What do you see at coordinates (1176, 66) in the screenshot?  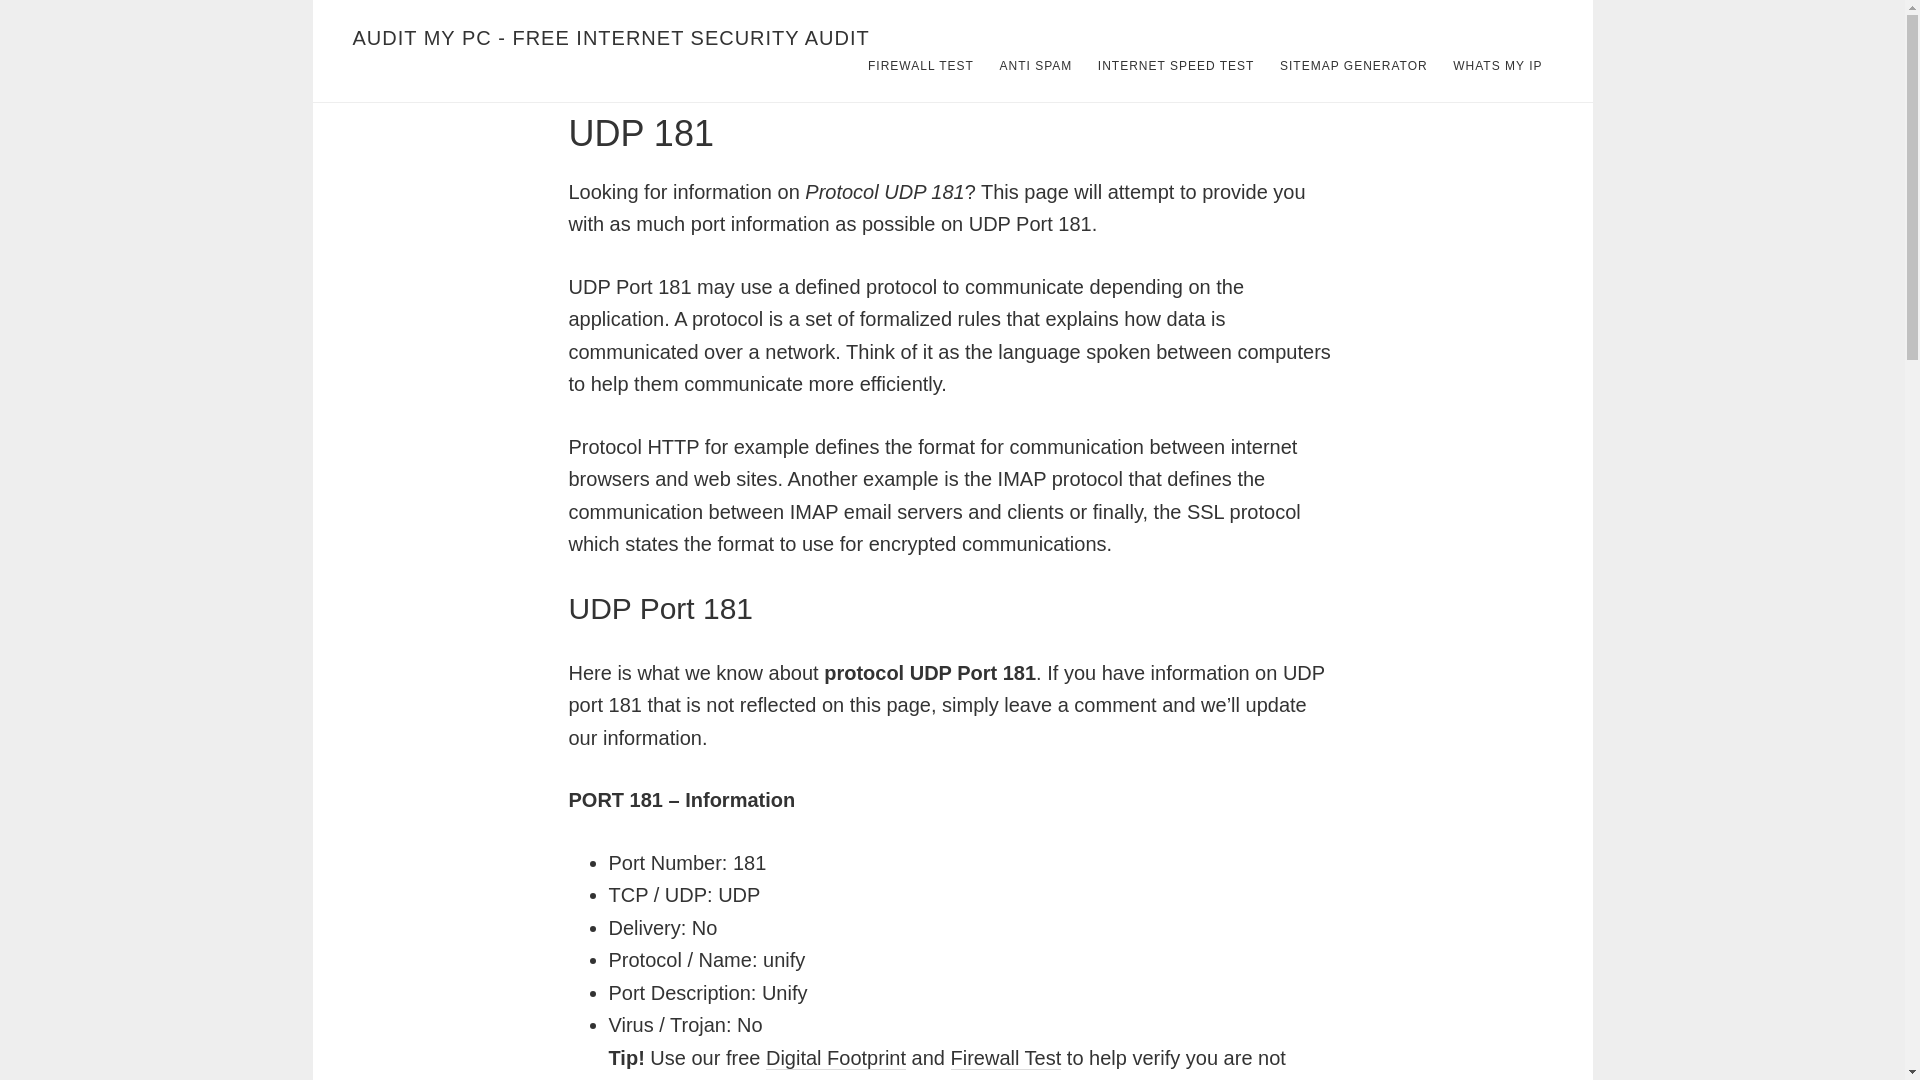 I see `INTERNET SPEED TEST` at bounding box center [1176, 66].